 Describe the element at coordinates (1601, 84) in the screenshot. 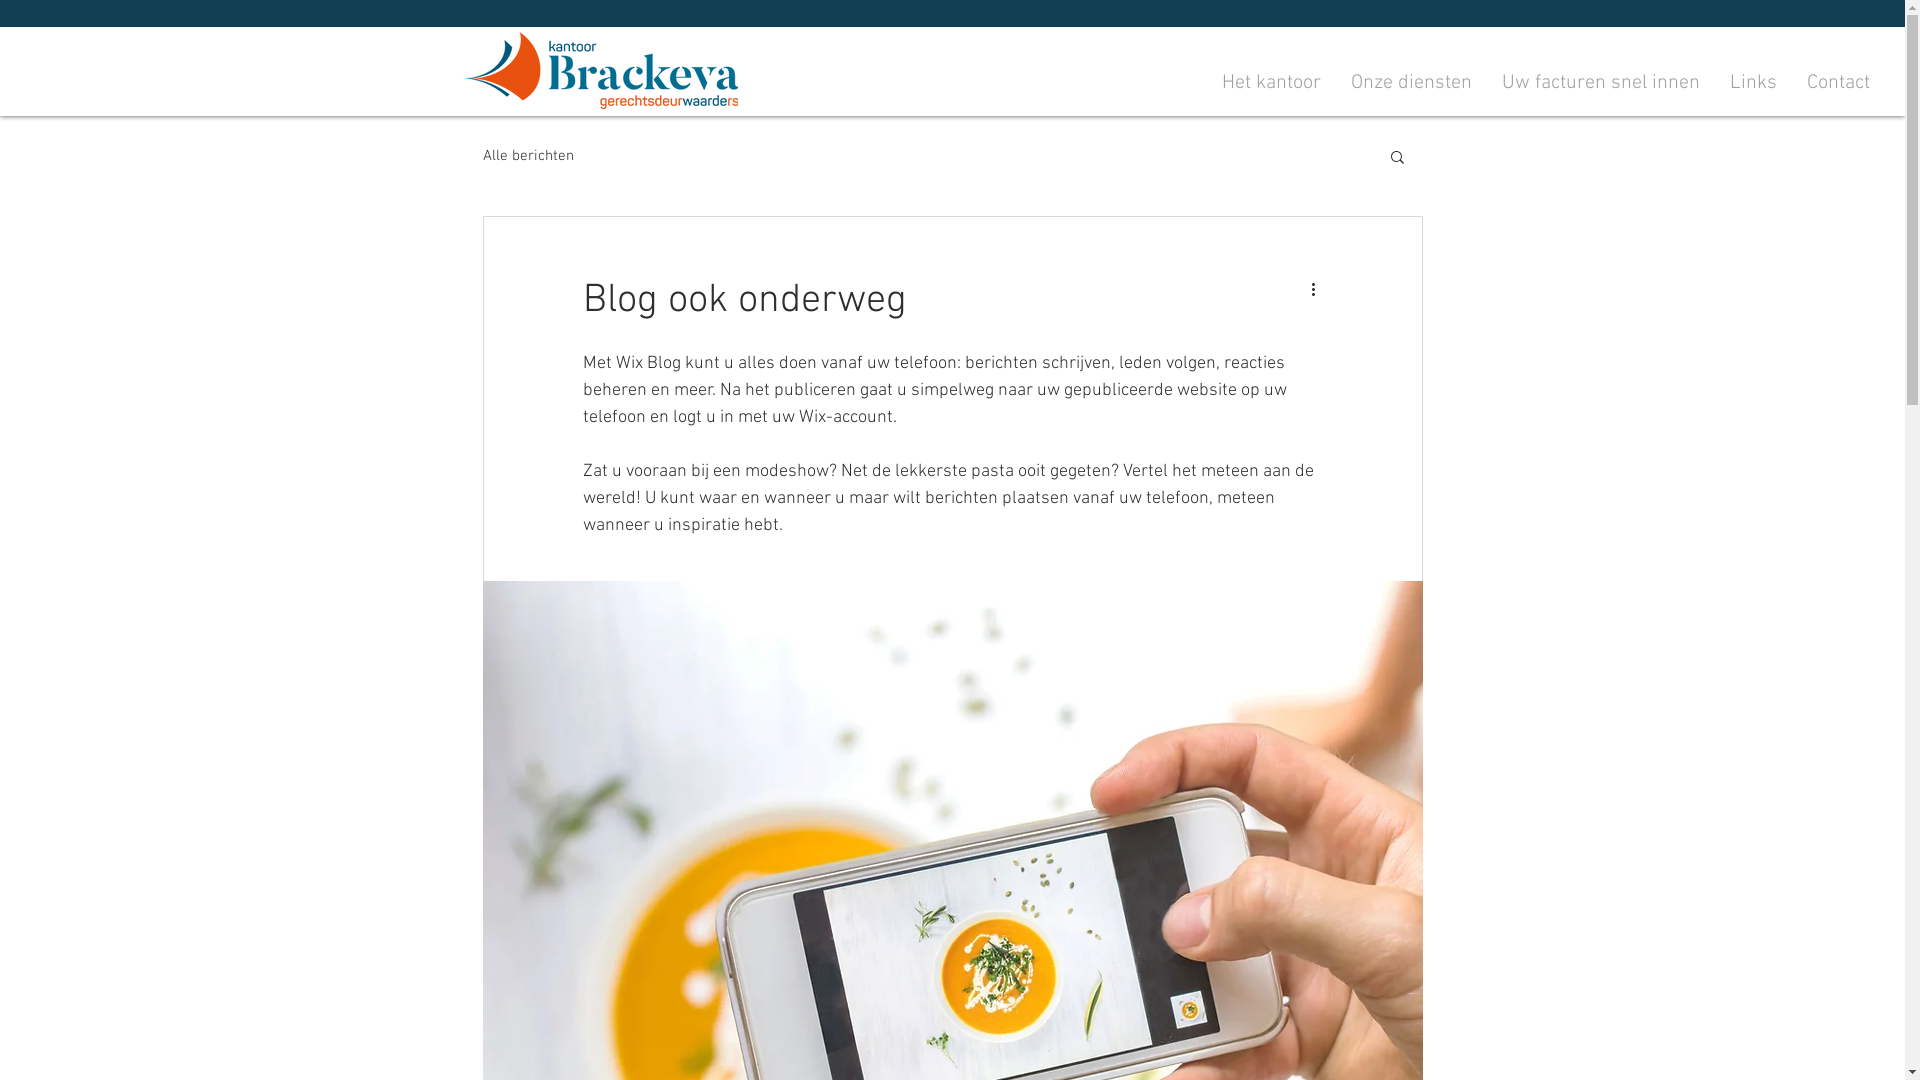

I see `Uw facturen snel innen` at that location.